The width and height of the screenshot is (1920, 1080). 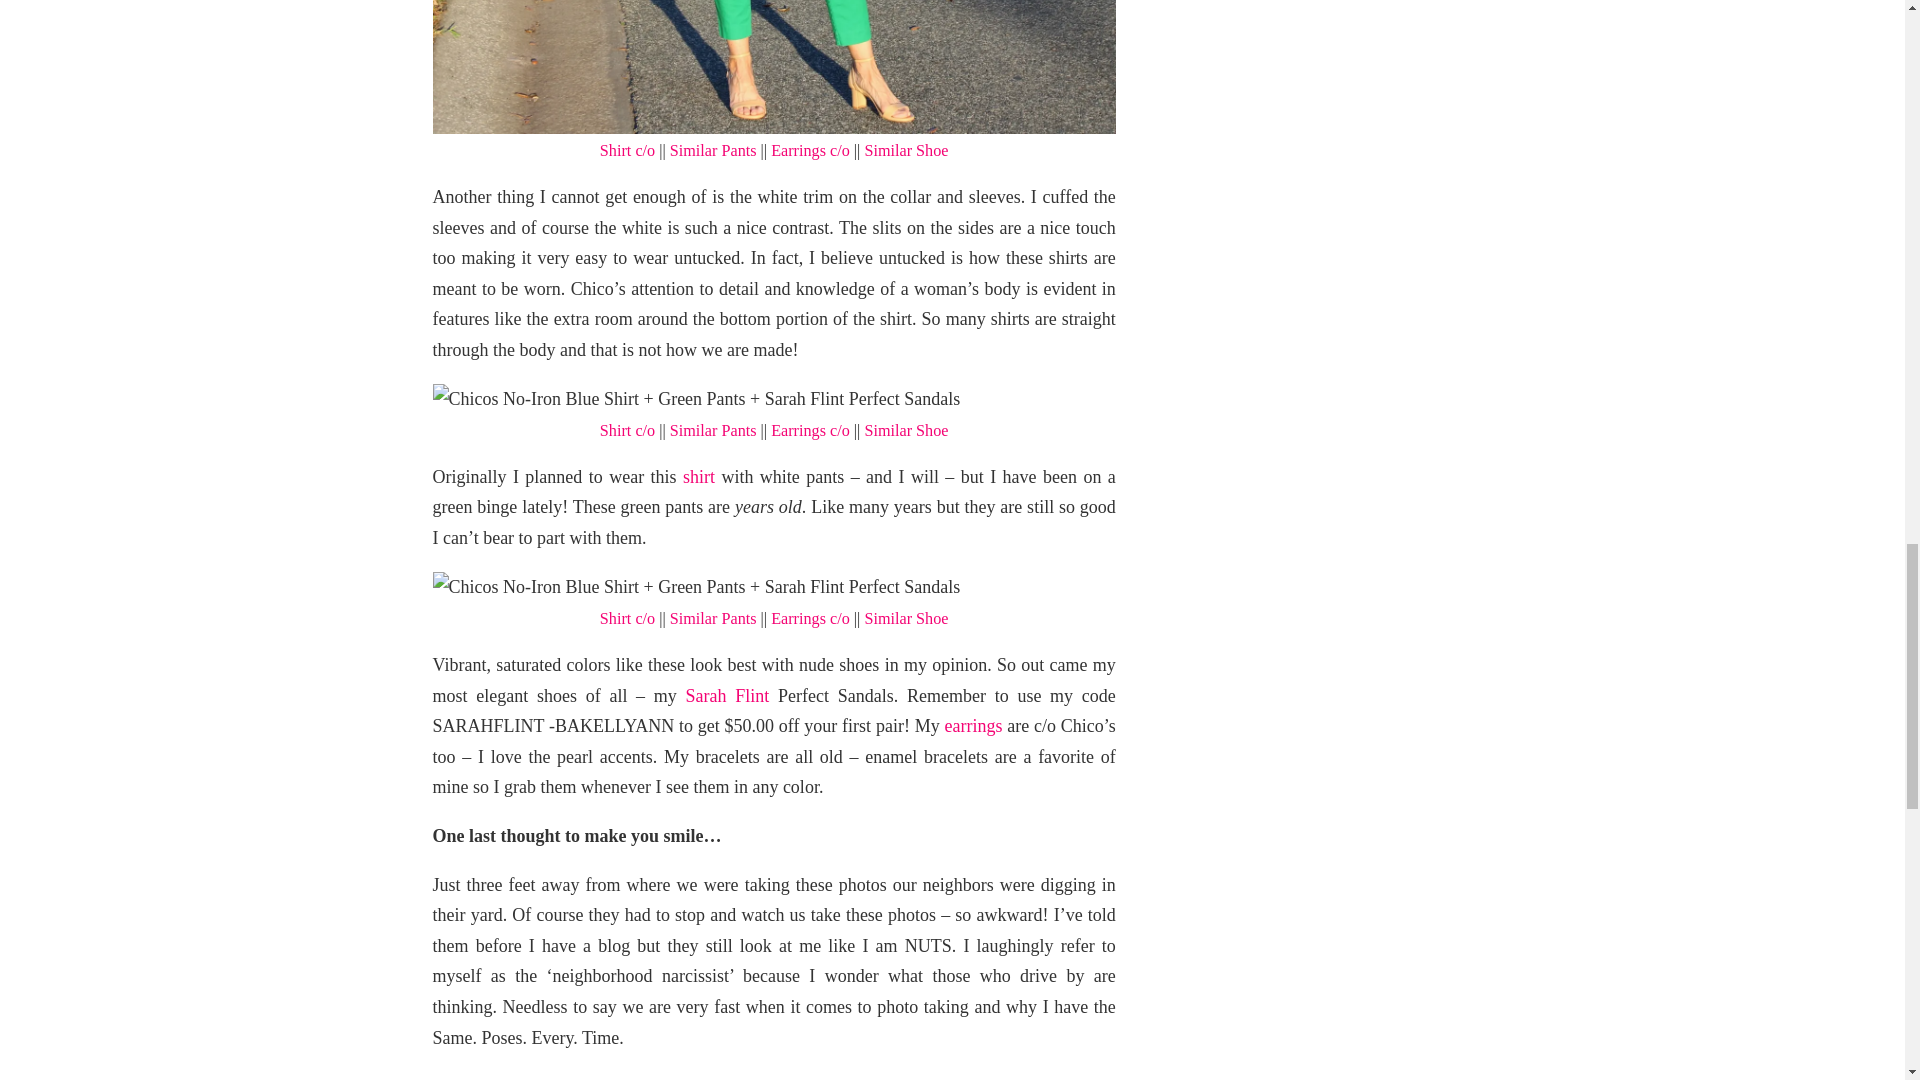 I want to click on Similar Shoe, so click(x=906, y=430).